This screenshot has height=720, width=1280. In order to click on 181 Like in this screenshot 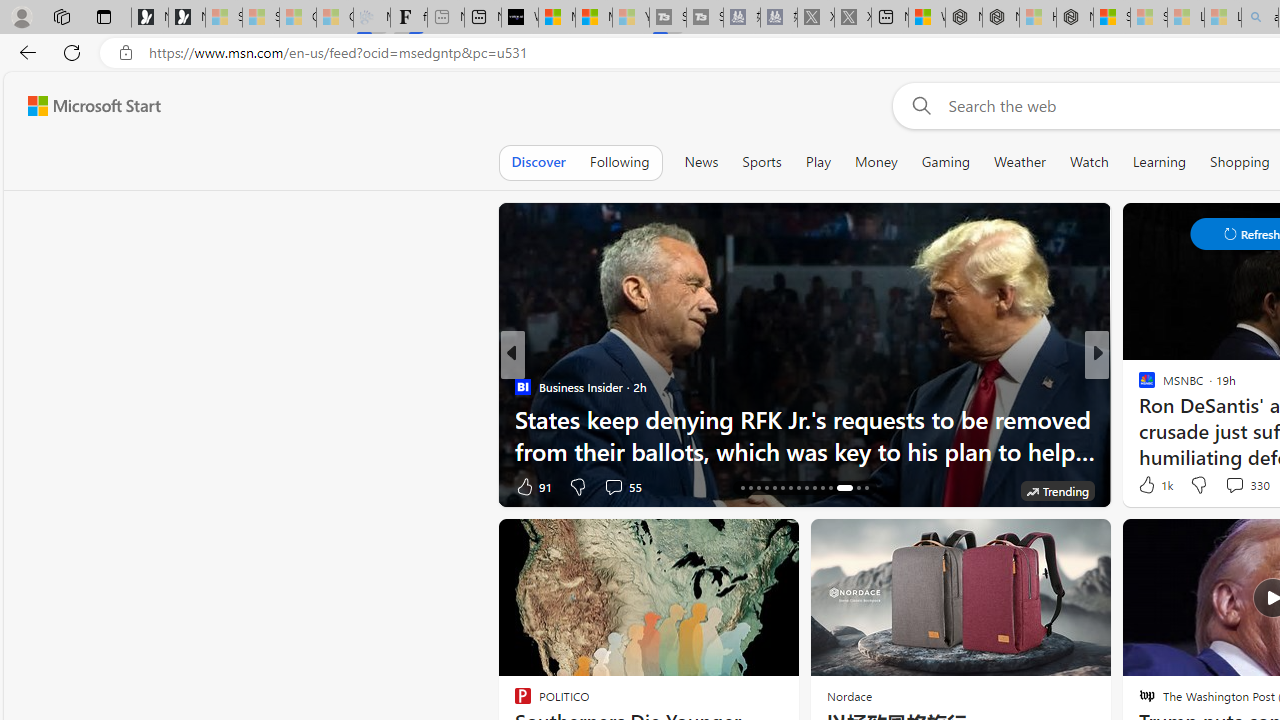, I will do `click(1152, 486)`.